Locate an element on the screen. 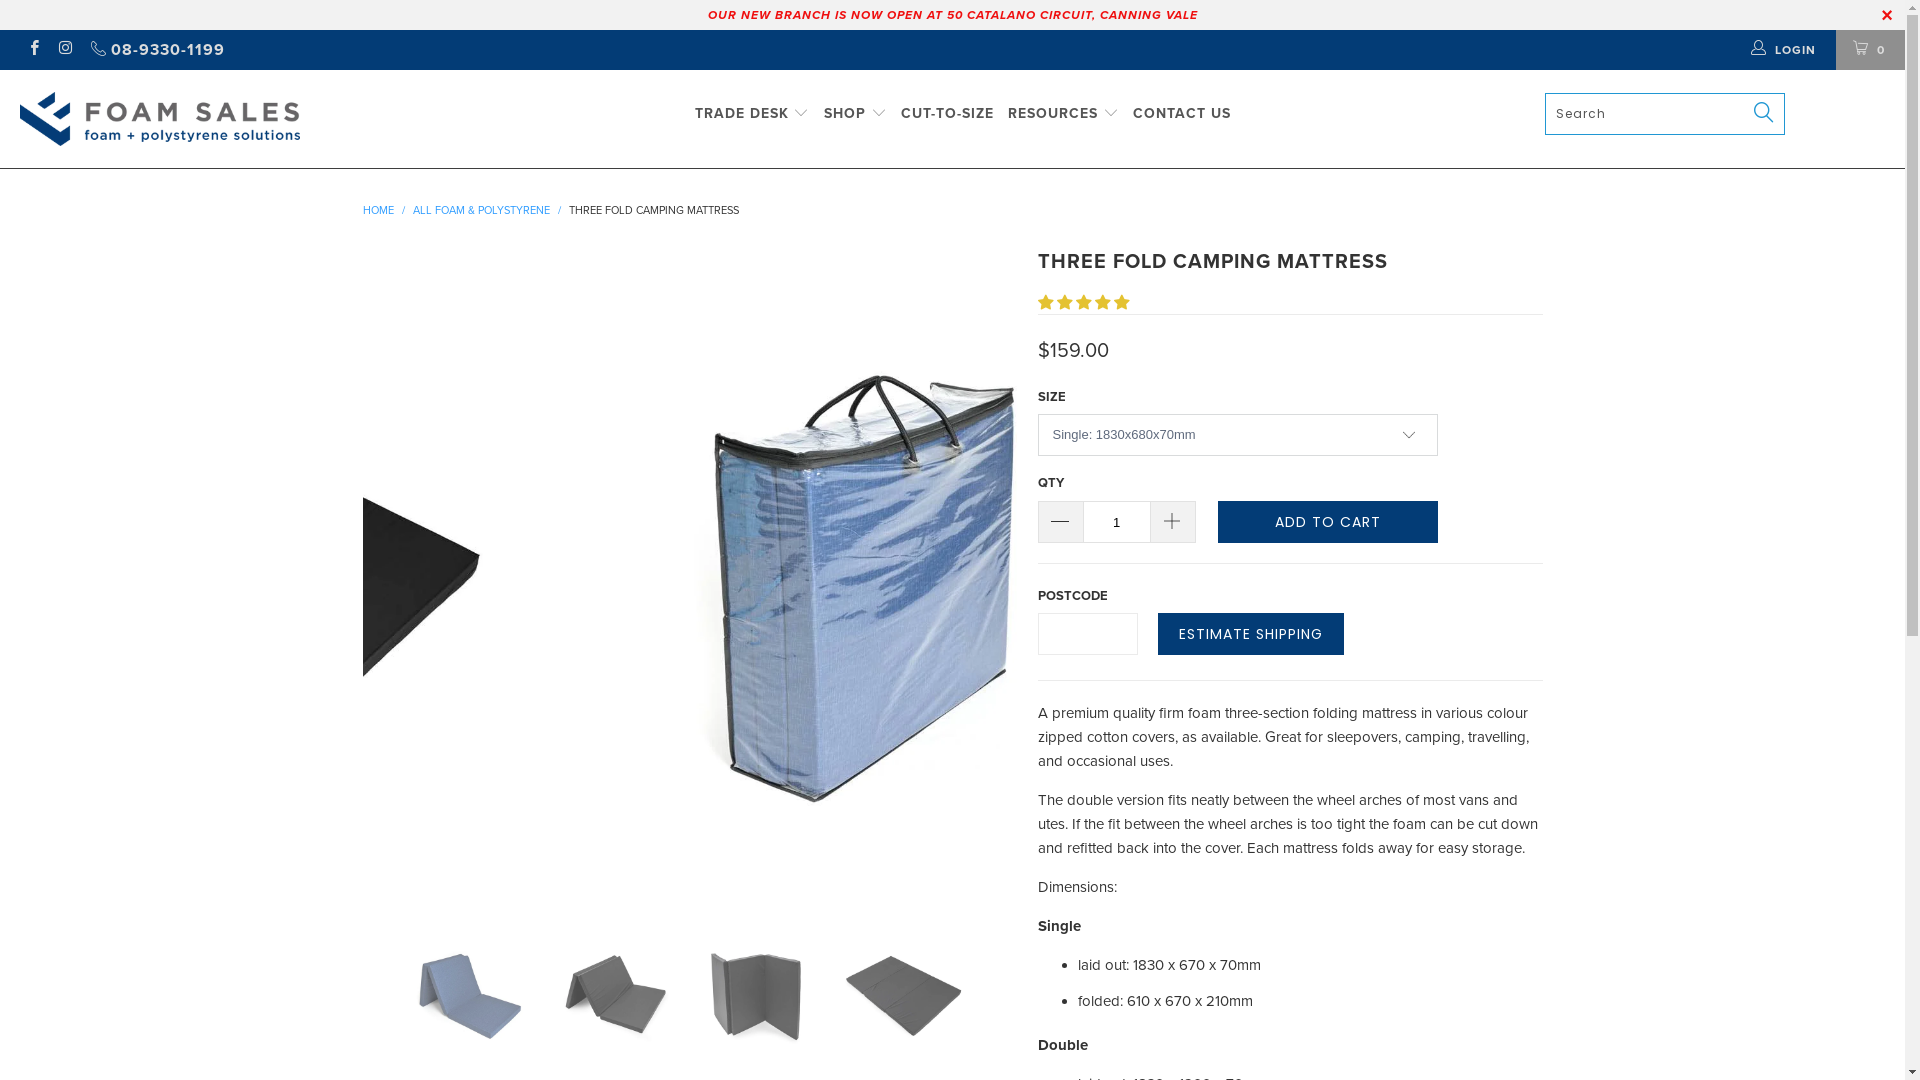 This screenshot has height=1080, width=1920. LOGIN is located at coordinates (1784, 50).